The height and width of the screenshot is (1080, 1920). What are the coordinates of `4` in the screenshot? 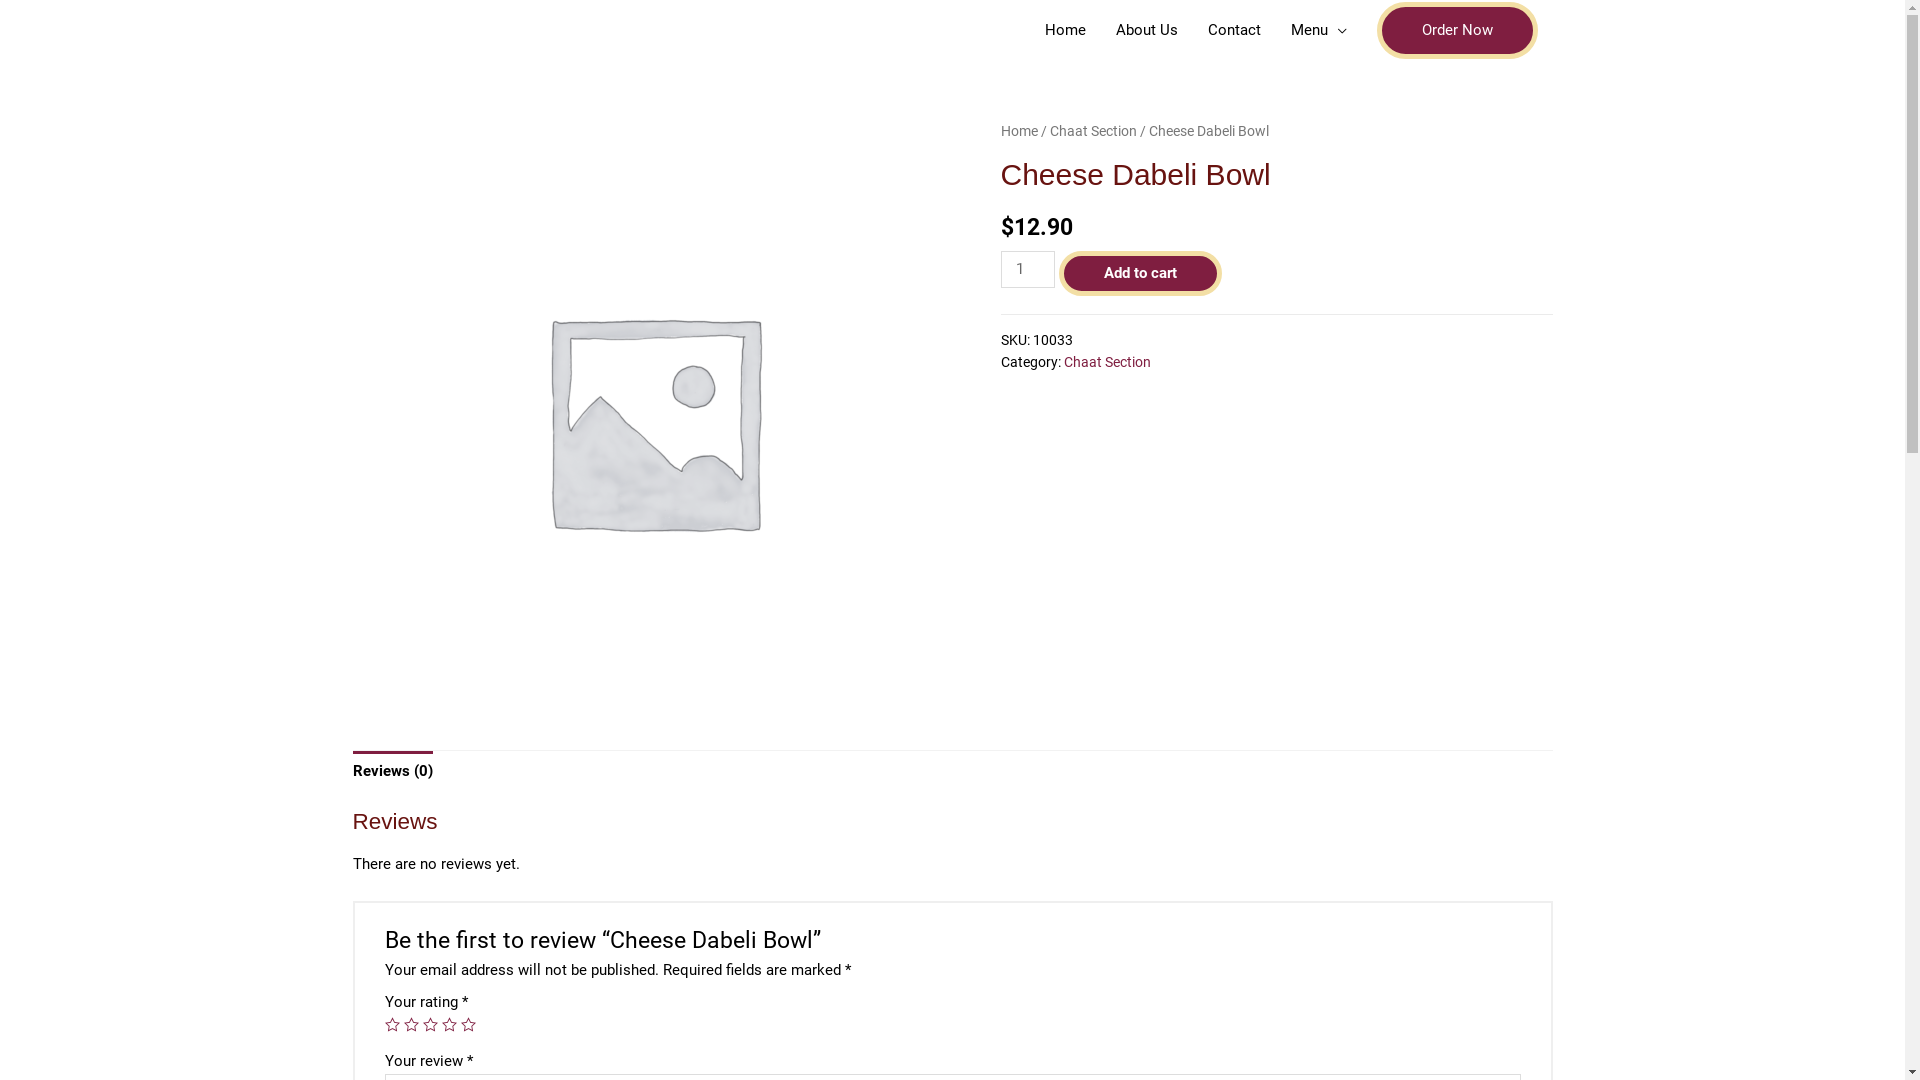 It's located at (450, 1024).